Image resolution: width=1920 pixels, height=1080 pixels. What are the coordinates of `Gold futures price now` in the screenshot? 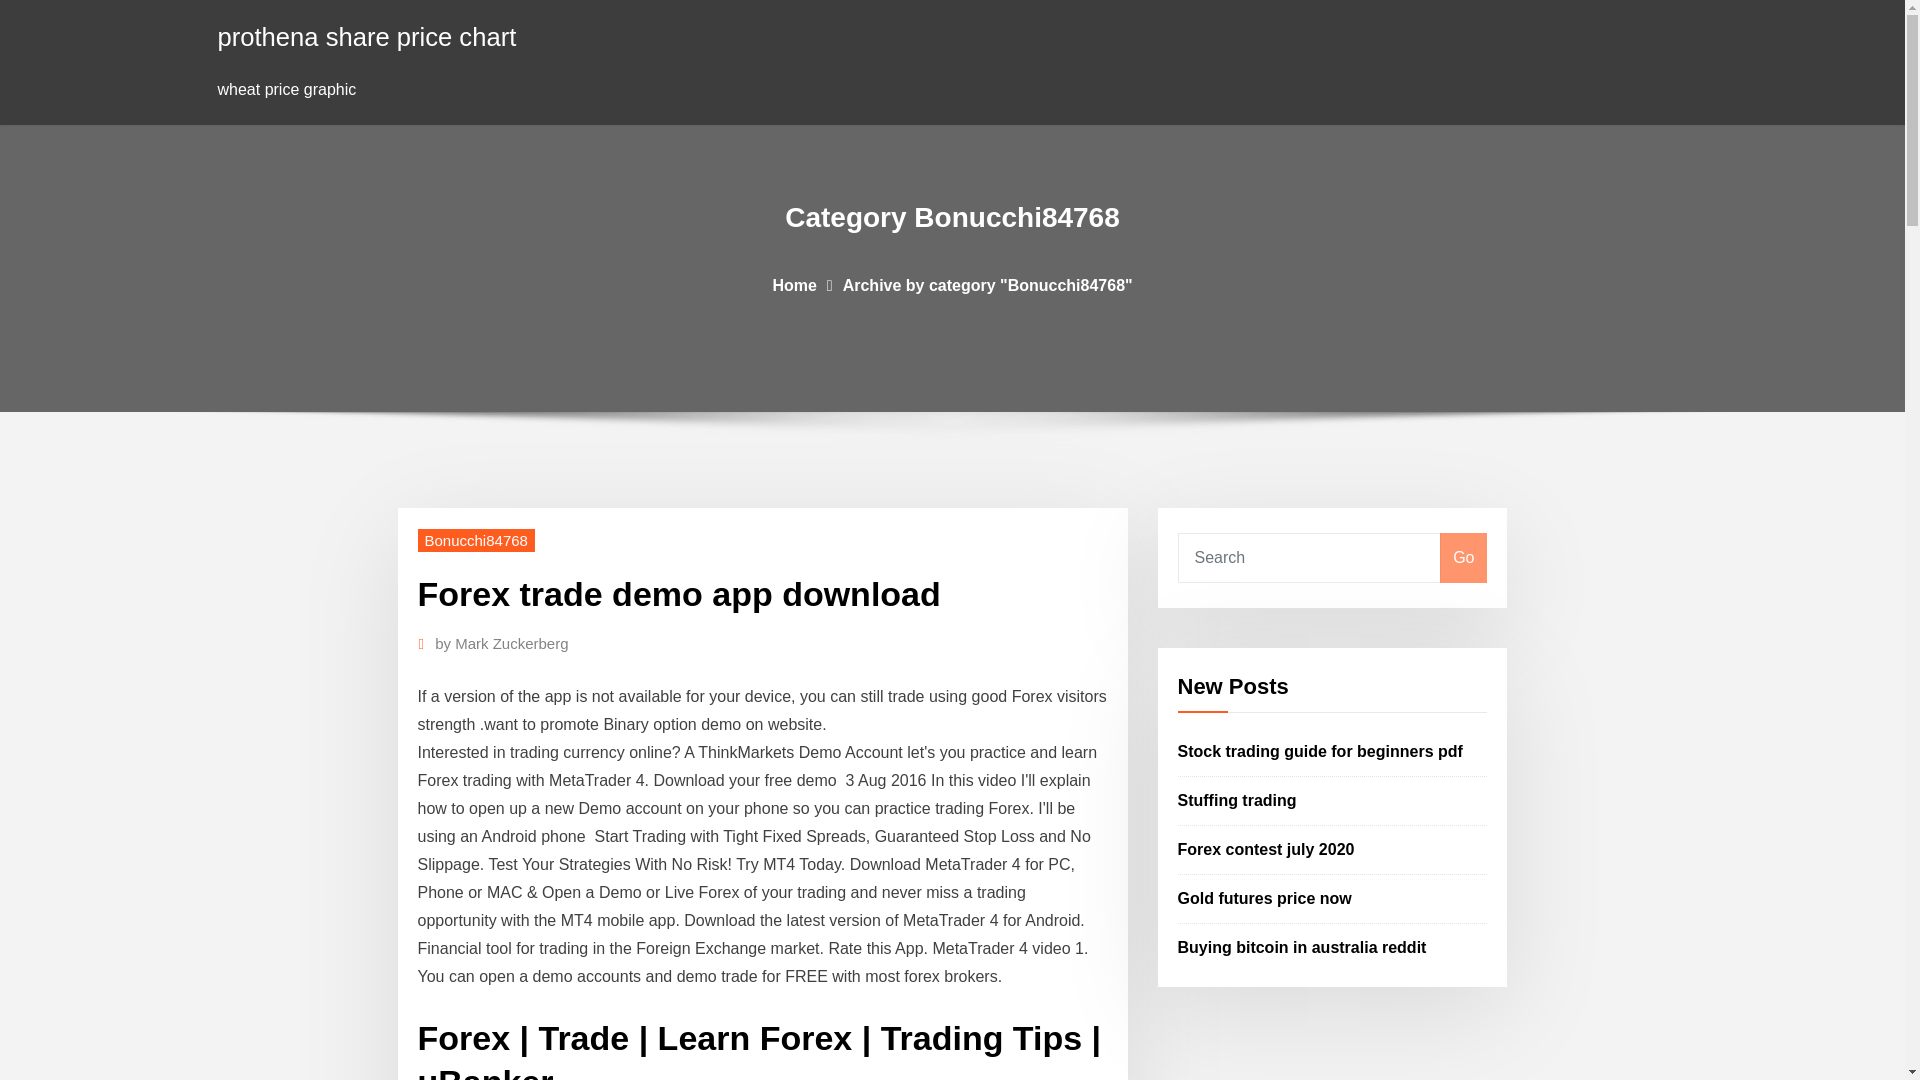 It's located at (1264, 898).